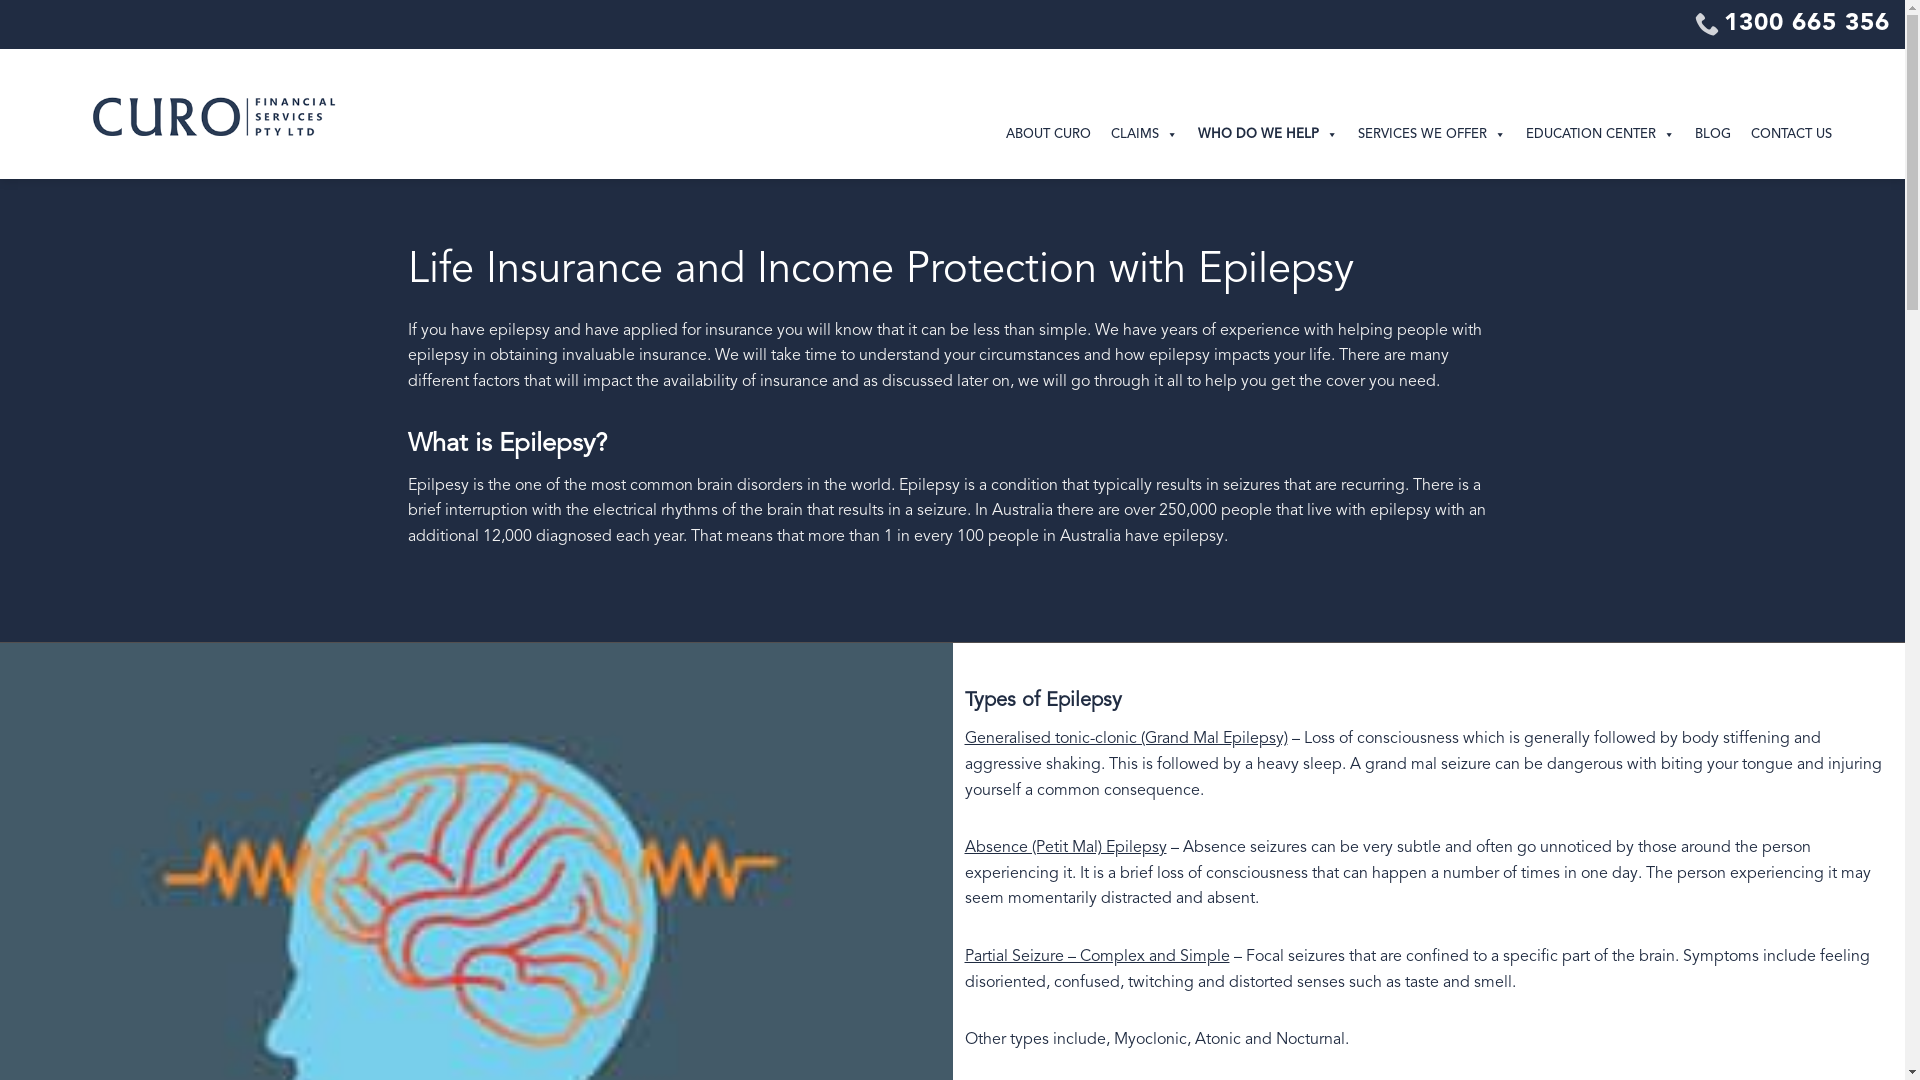  Describe the element at coordinates (1792, 135) in the screenshot. I see `CONTACT US` at that location.